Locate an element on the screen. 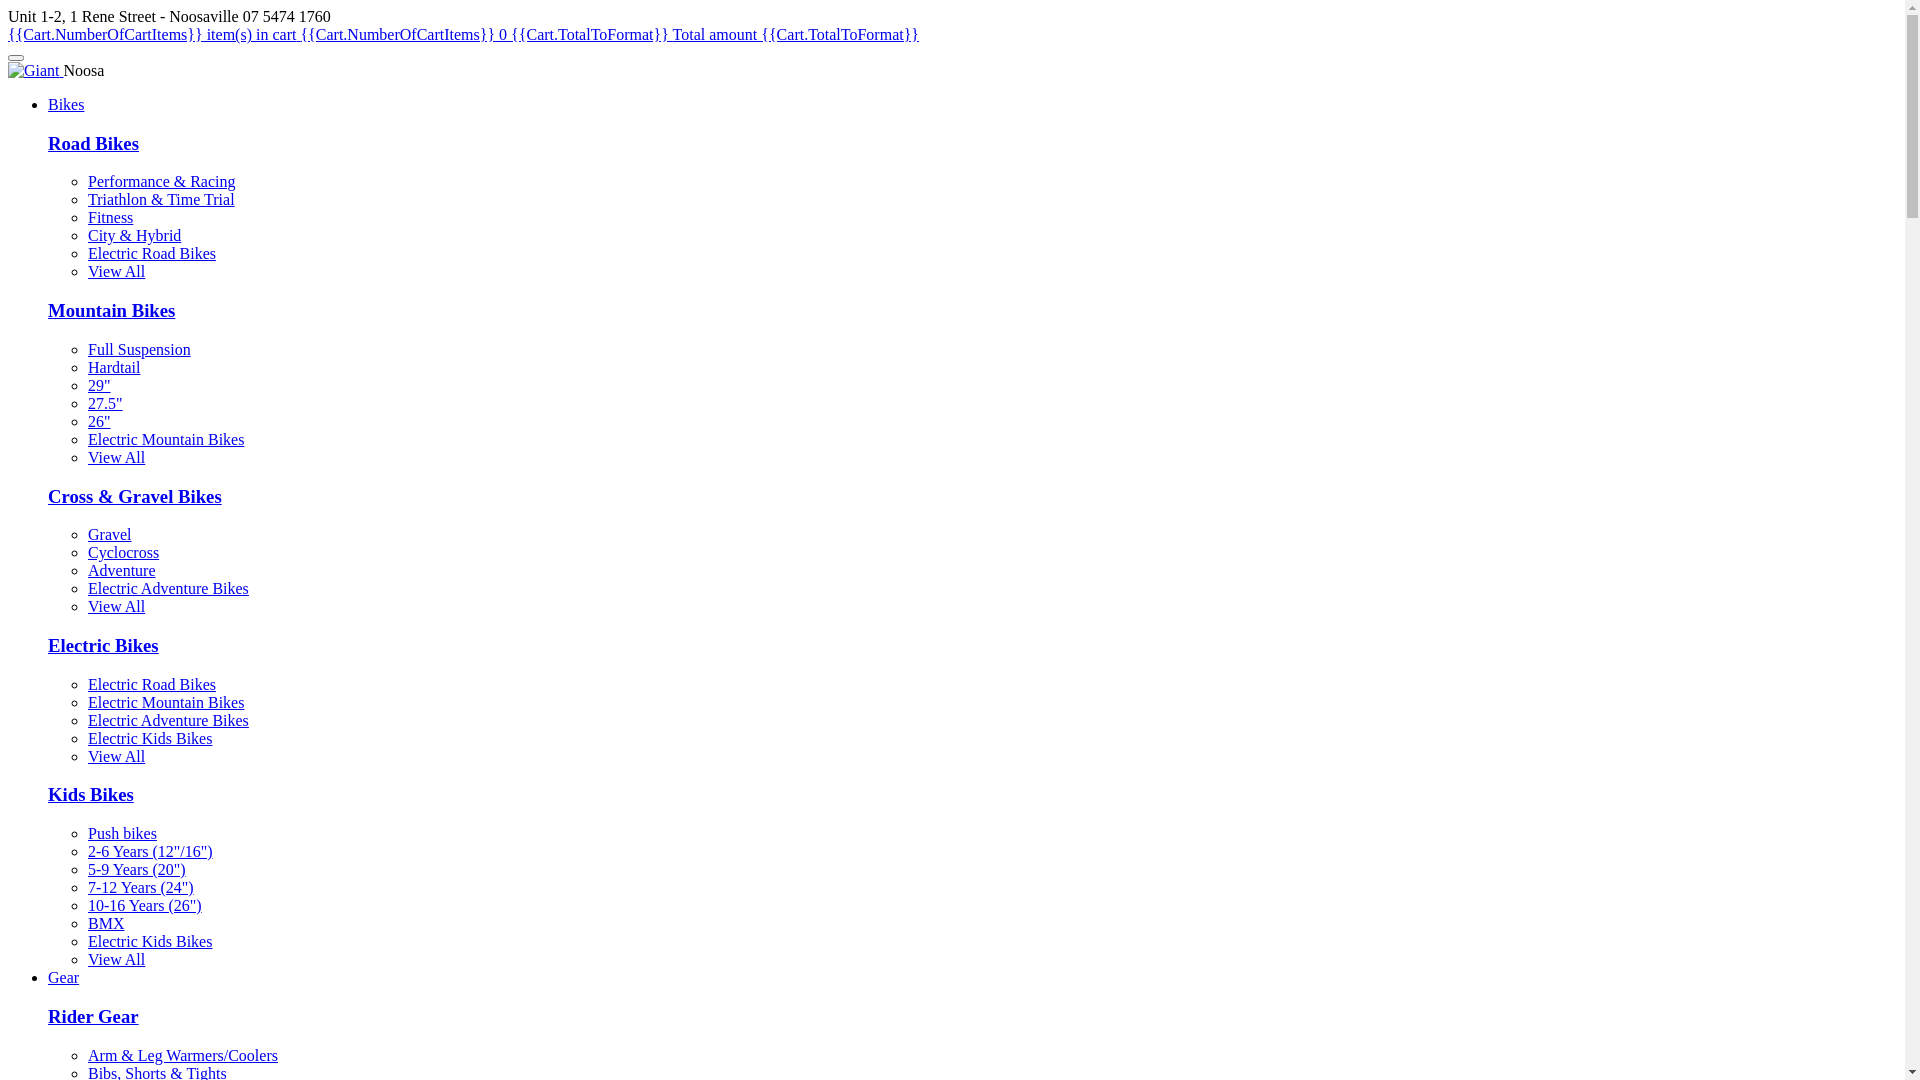 The image size is (1920, 1080). View All is located at coordinates (116, 606).